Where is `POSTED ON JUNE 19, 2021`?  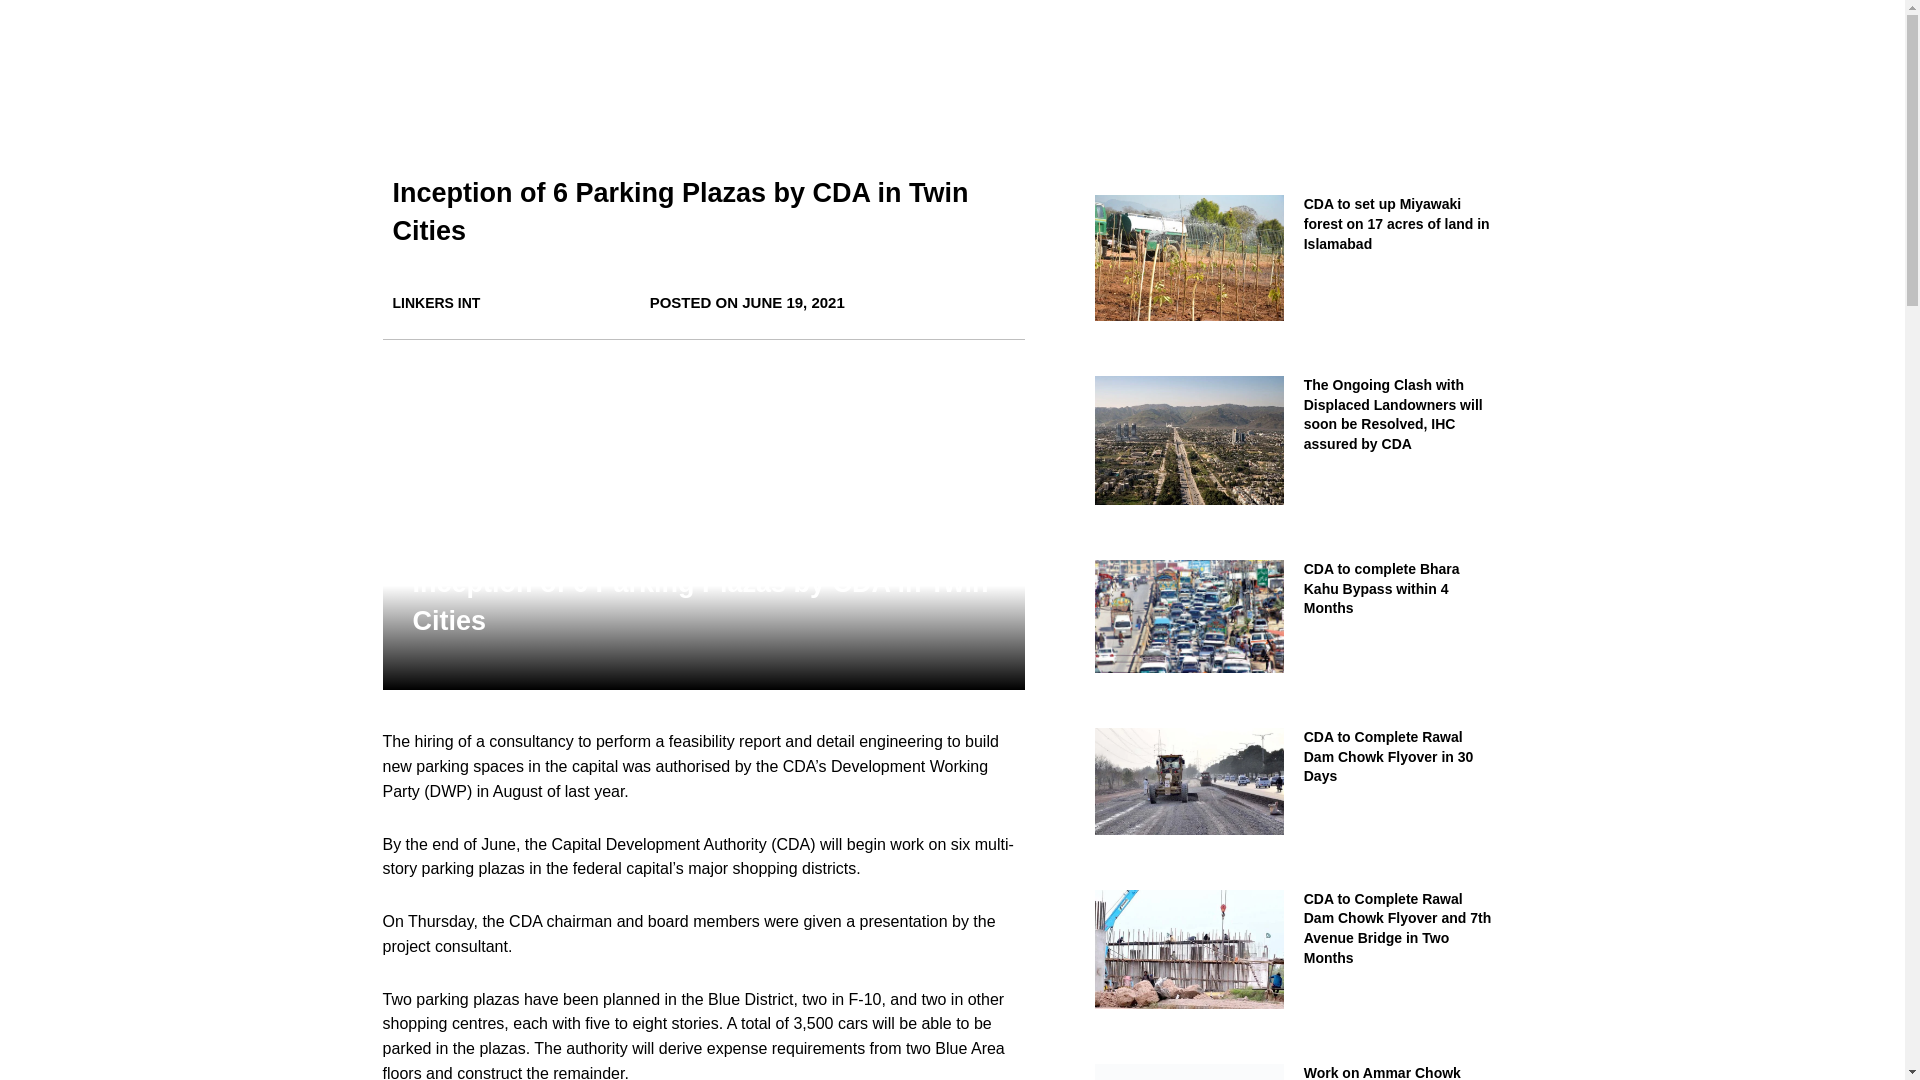
POSTED ON JUNE 19, 2021 is located at coordinates (747, 303).